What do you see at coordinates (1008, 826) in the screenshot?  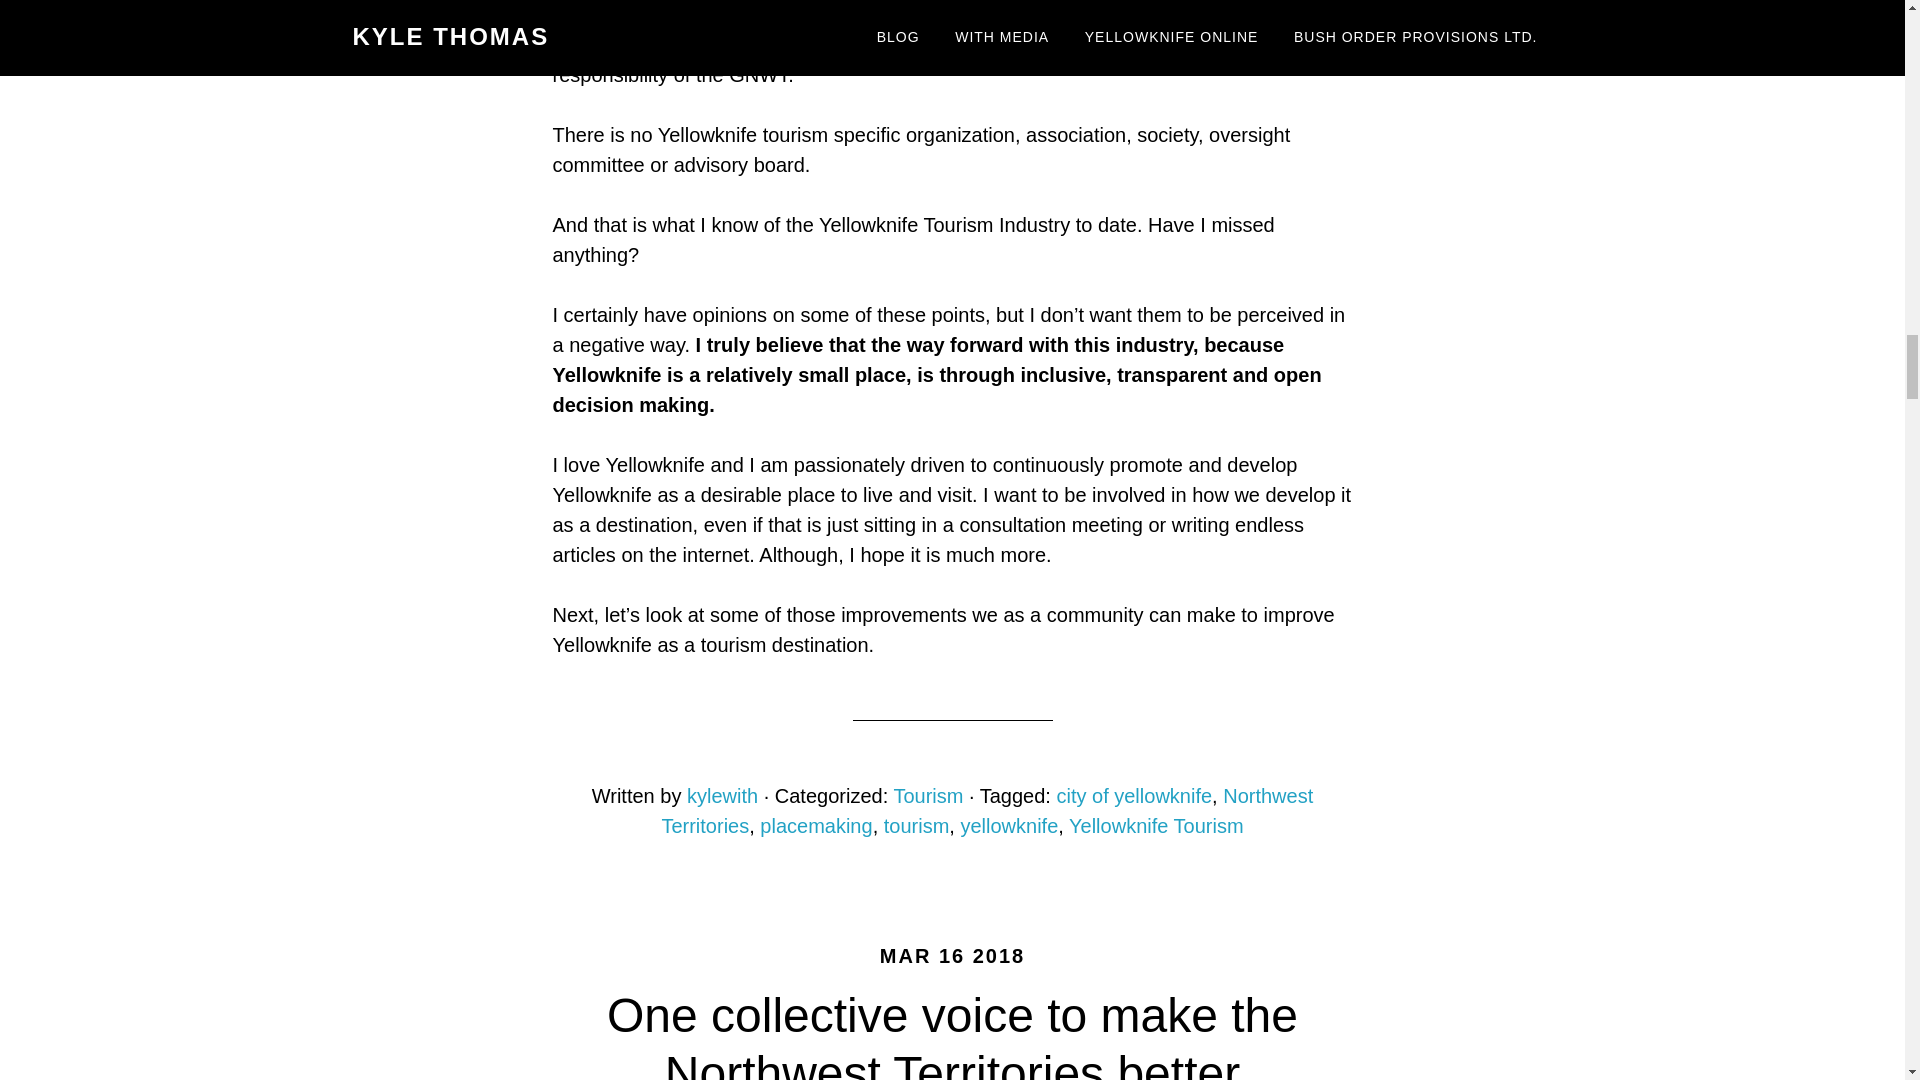 I see `yellowknife` at bounding box center [1008, 826].